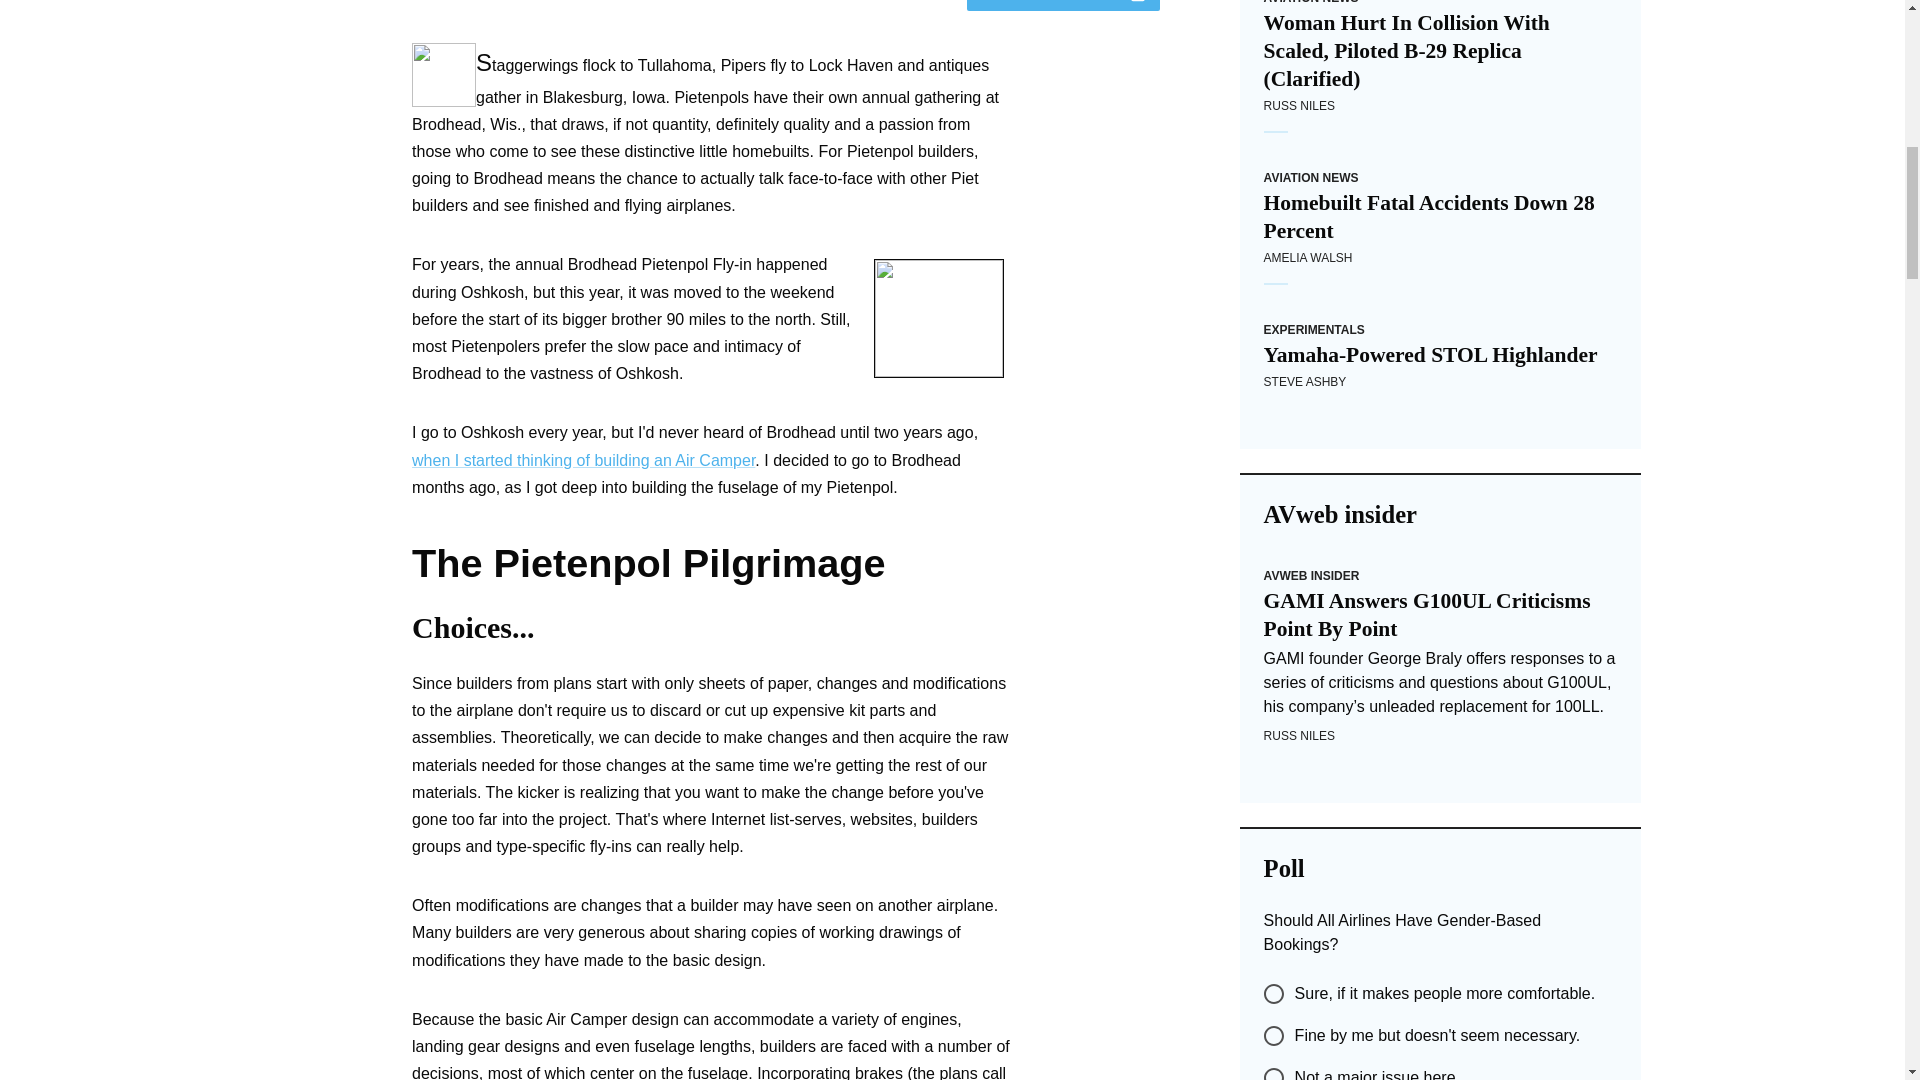 Image resolution: width=1920 pixels, height=1080 pixels. I want to click on RUSS NILES, so click(1298, 106).